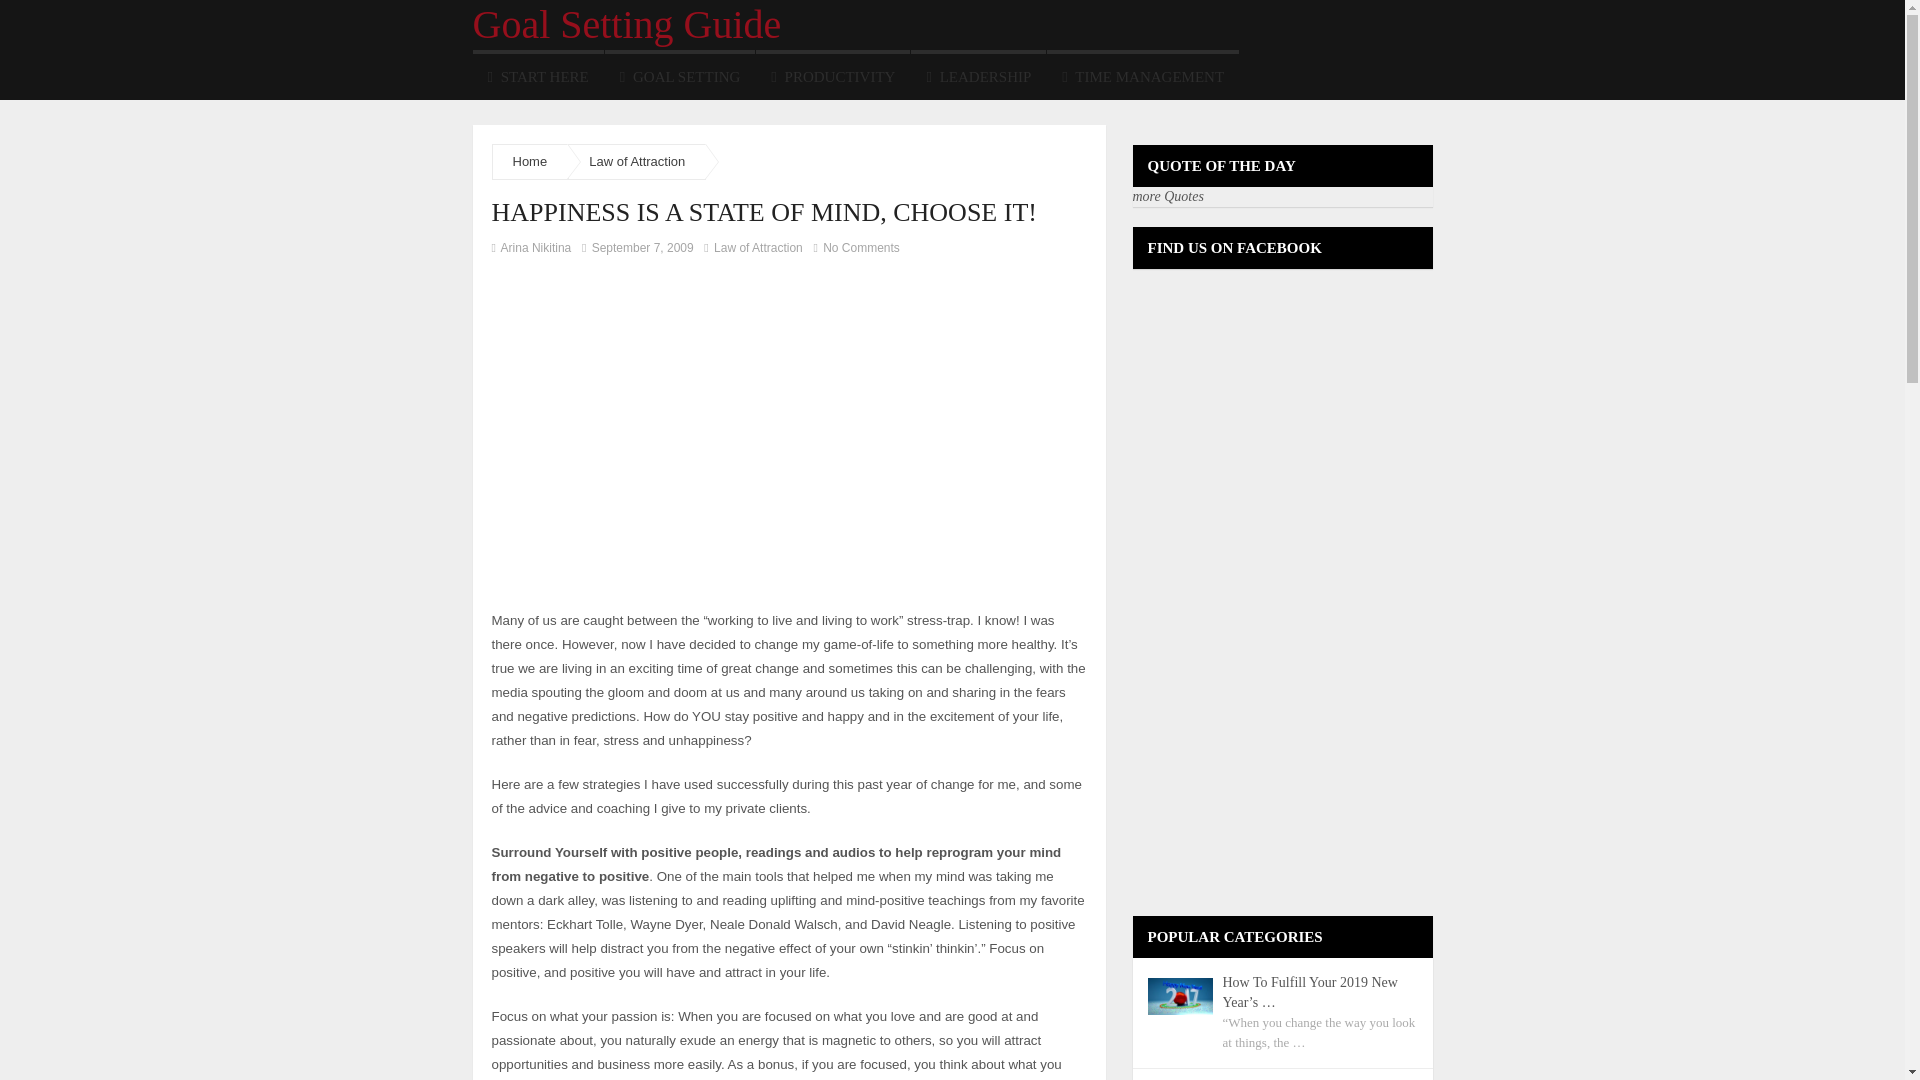 The width and height of the screenshot is (1920, 1080). I want to click on more Quotes, so click(1168, 196).